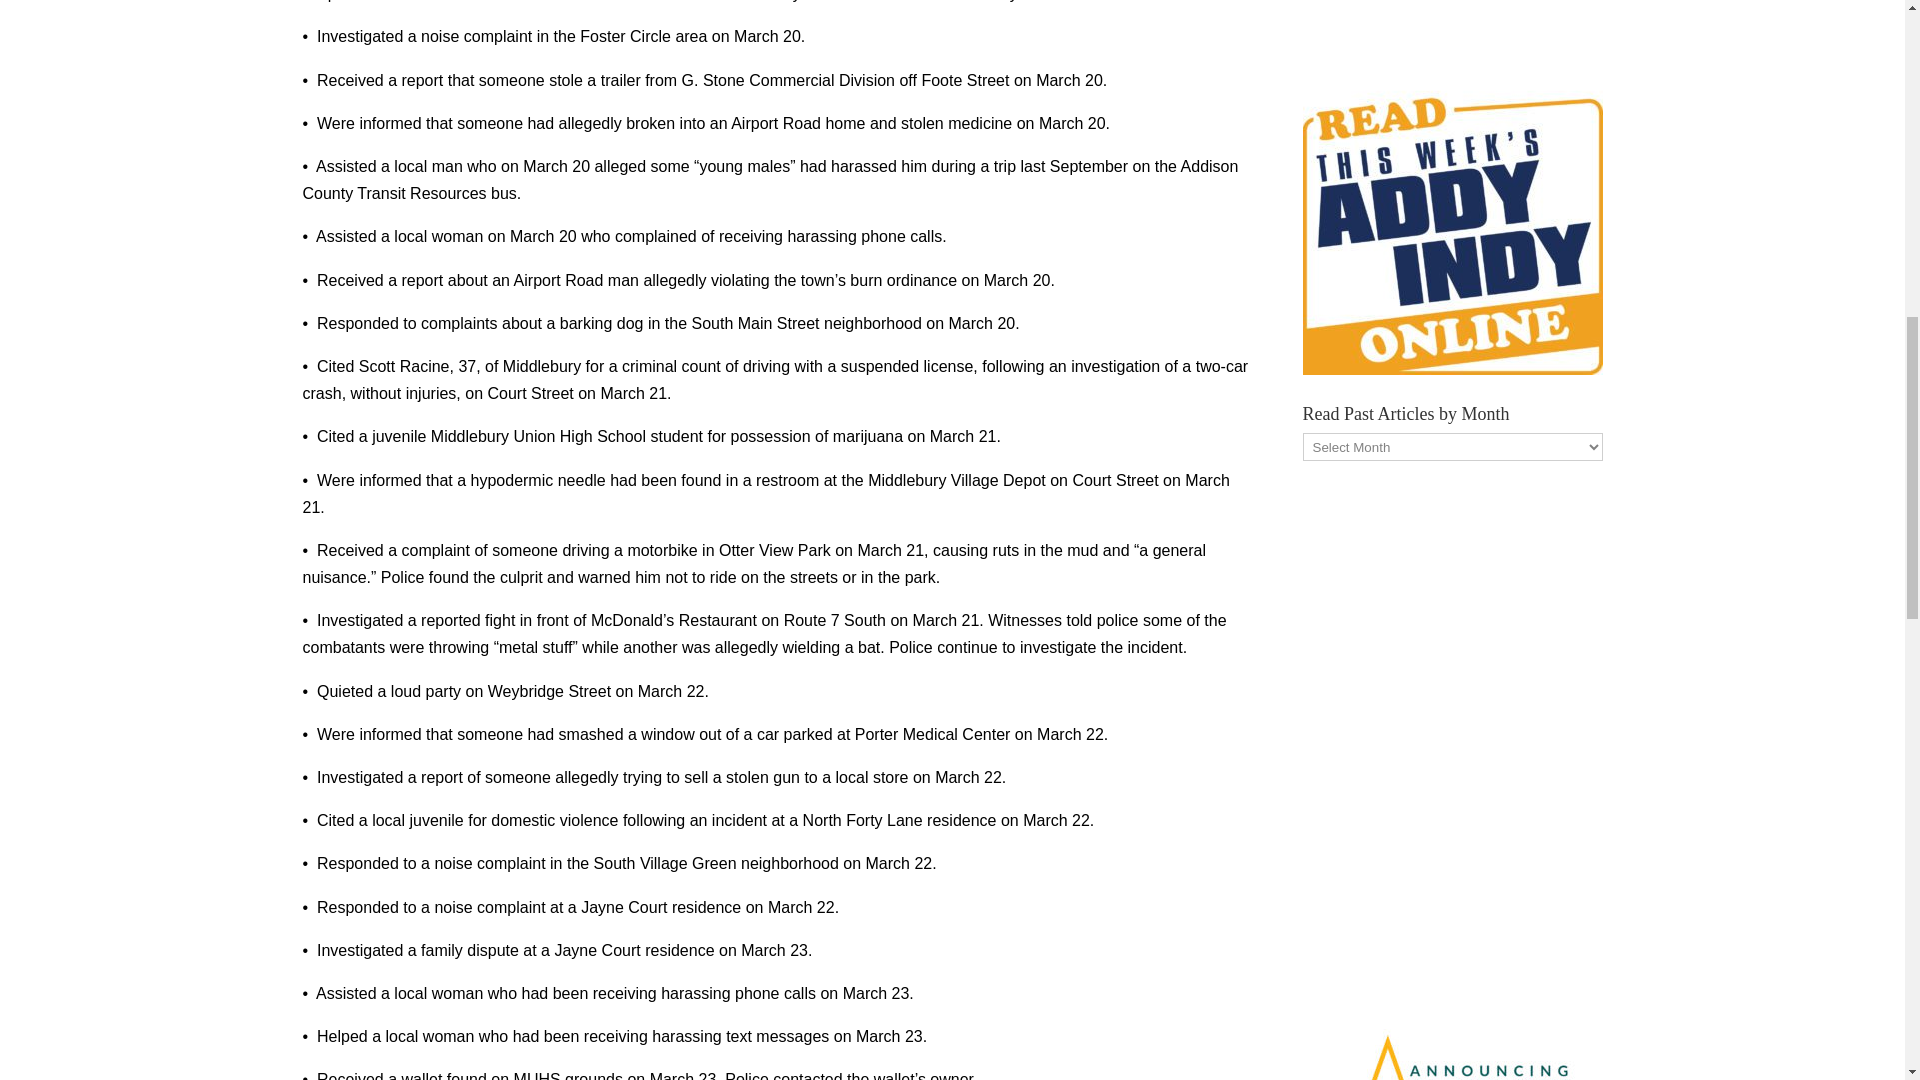 The width and height of the screenshot is (1920, 1080). I want to click on 3rd party ad content, so click(1451, 22).